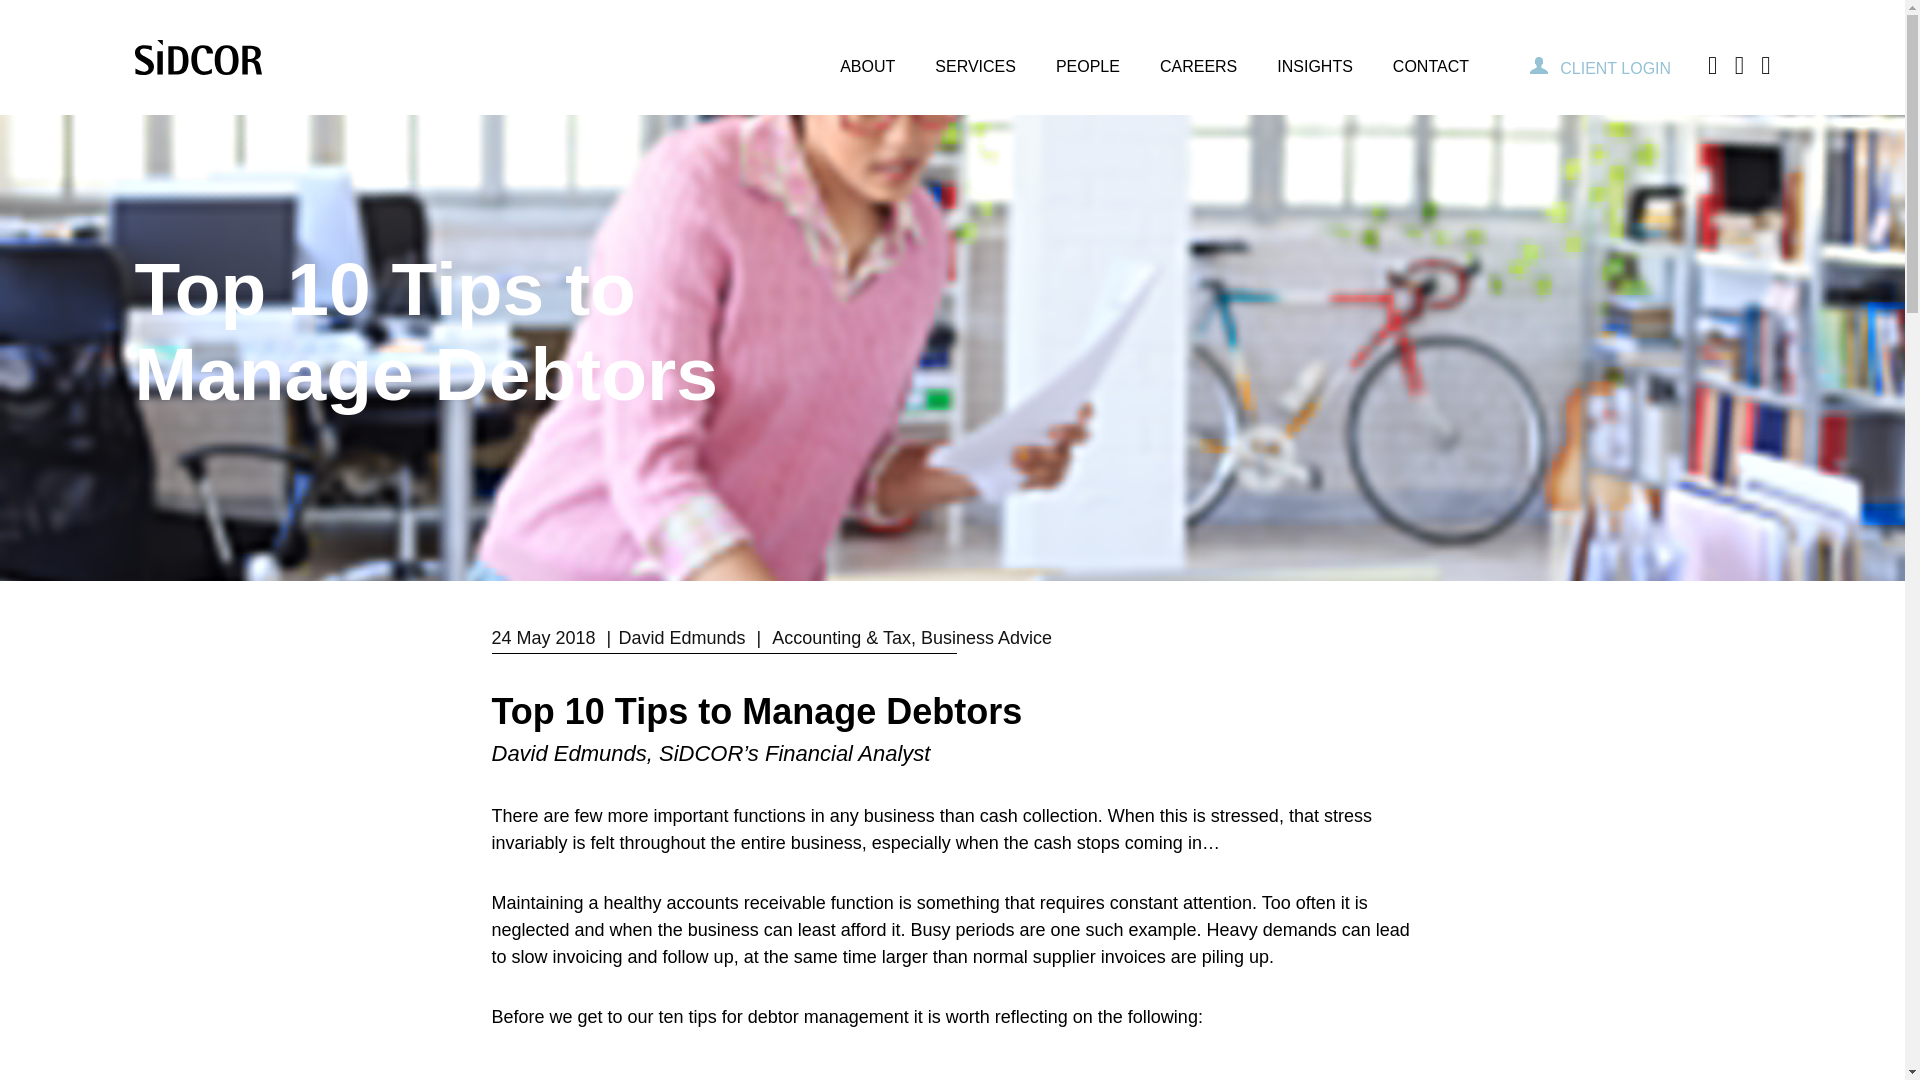  What do you see at coordinates (1088, 57) in the screenshot?
I see `PEOPLE` at bounding box center [1088, 57].